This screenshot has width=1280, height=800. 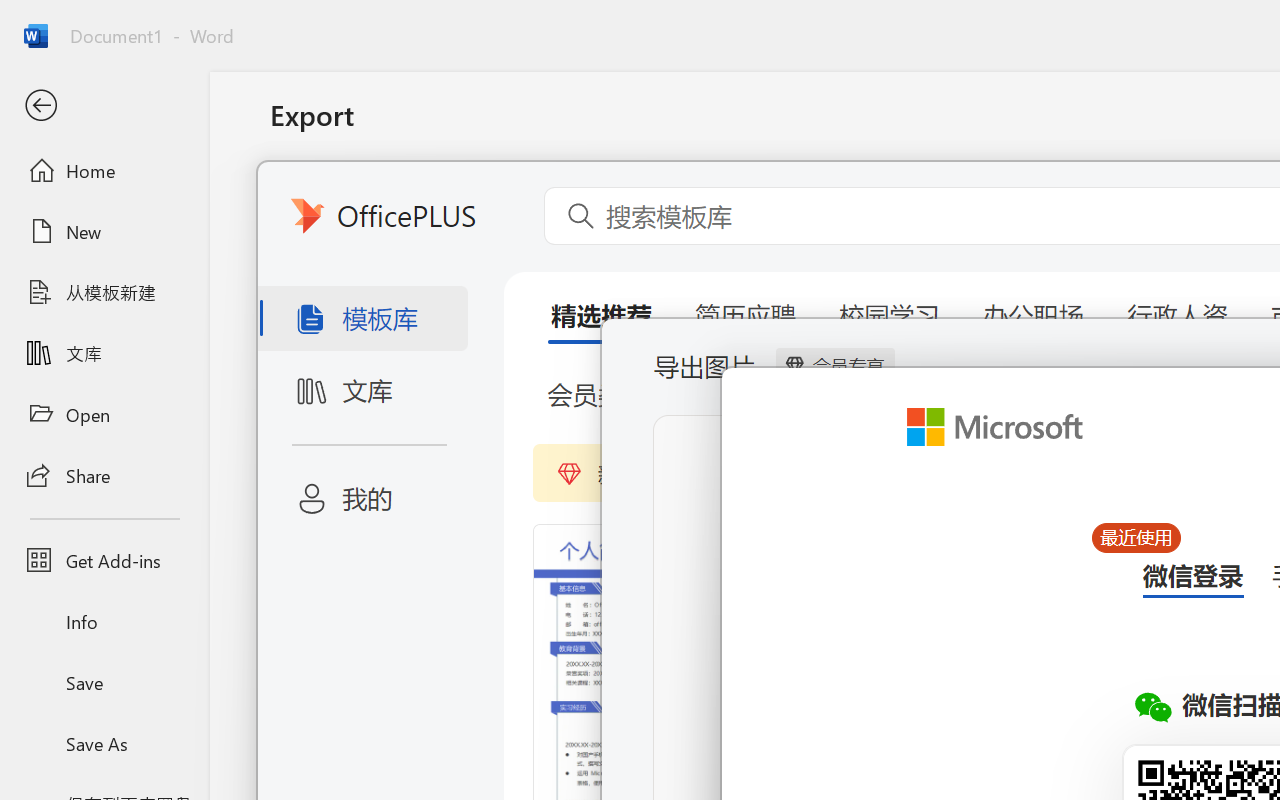 I want to click on Save As, so click(x=104, y=743).